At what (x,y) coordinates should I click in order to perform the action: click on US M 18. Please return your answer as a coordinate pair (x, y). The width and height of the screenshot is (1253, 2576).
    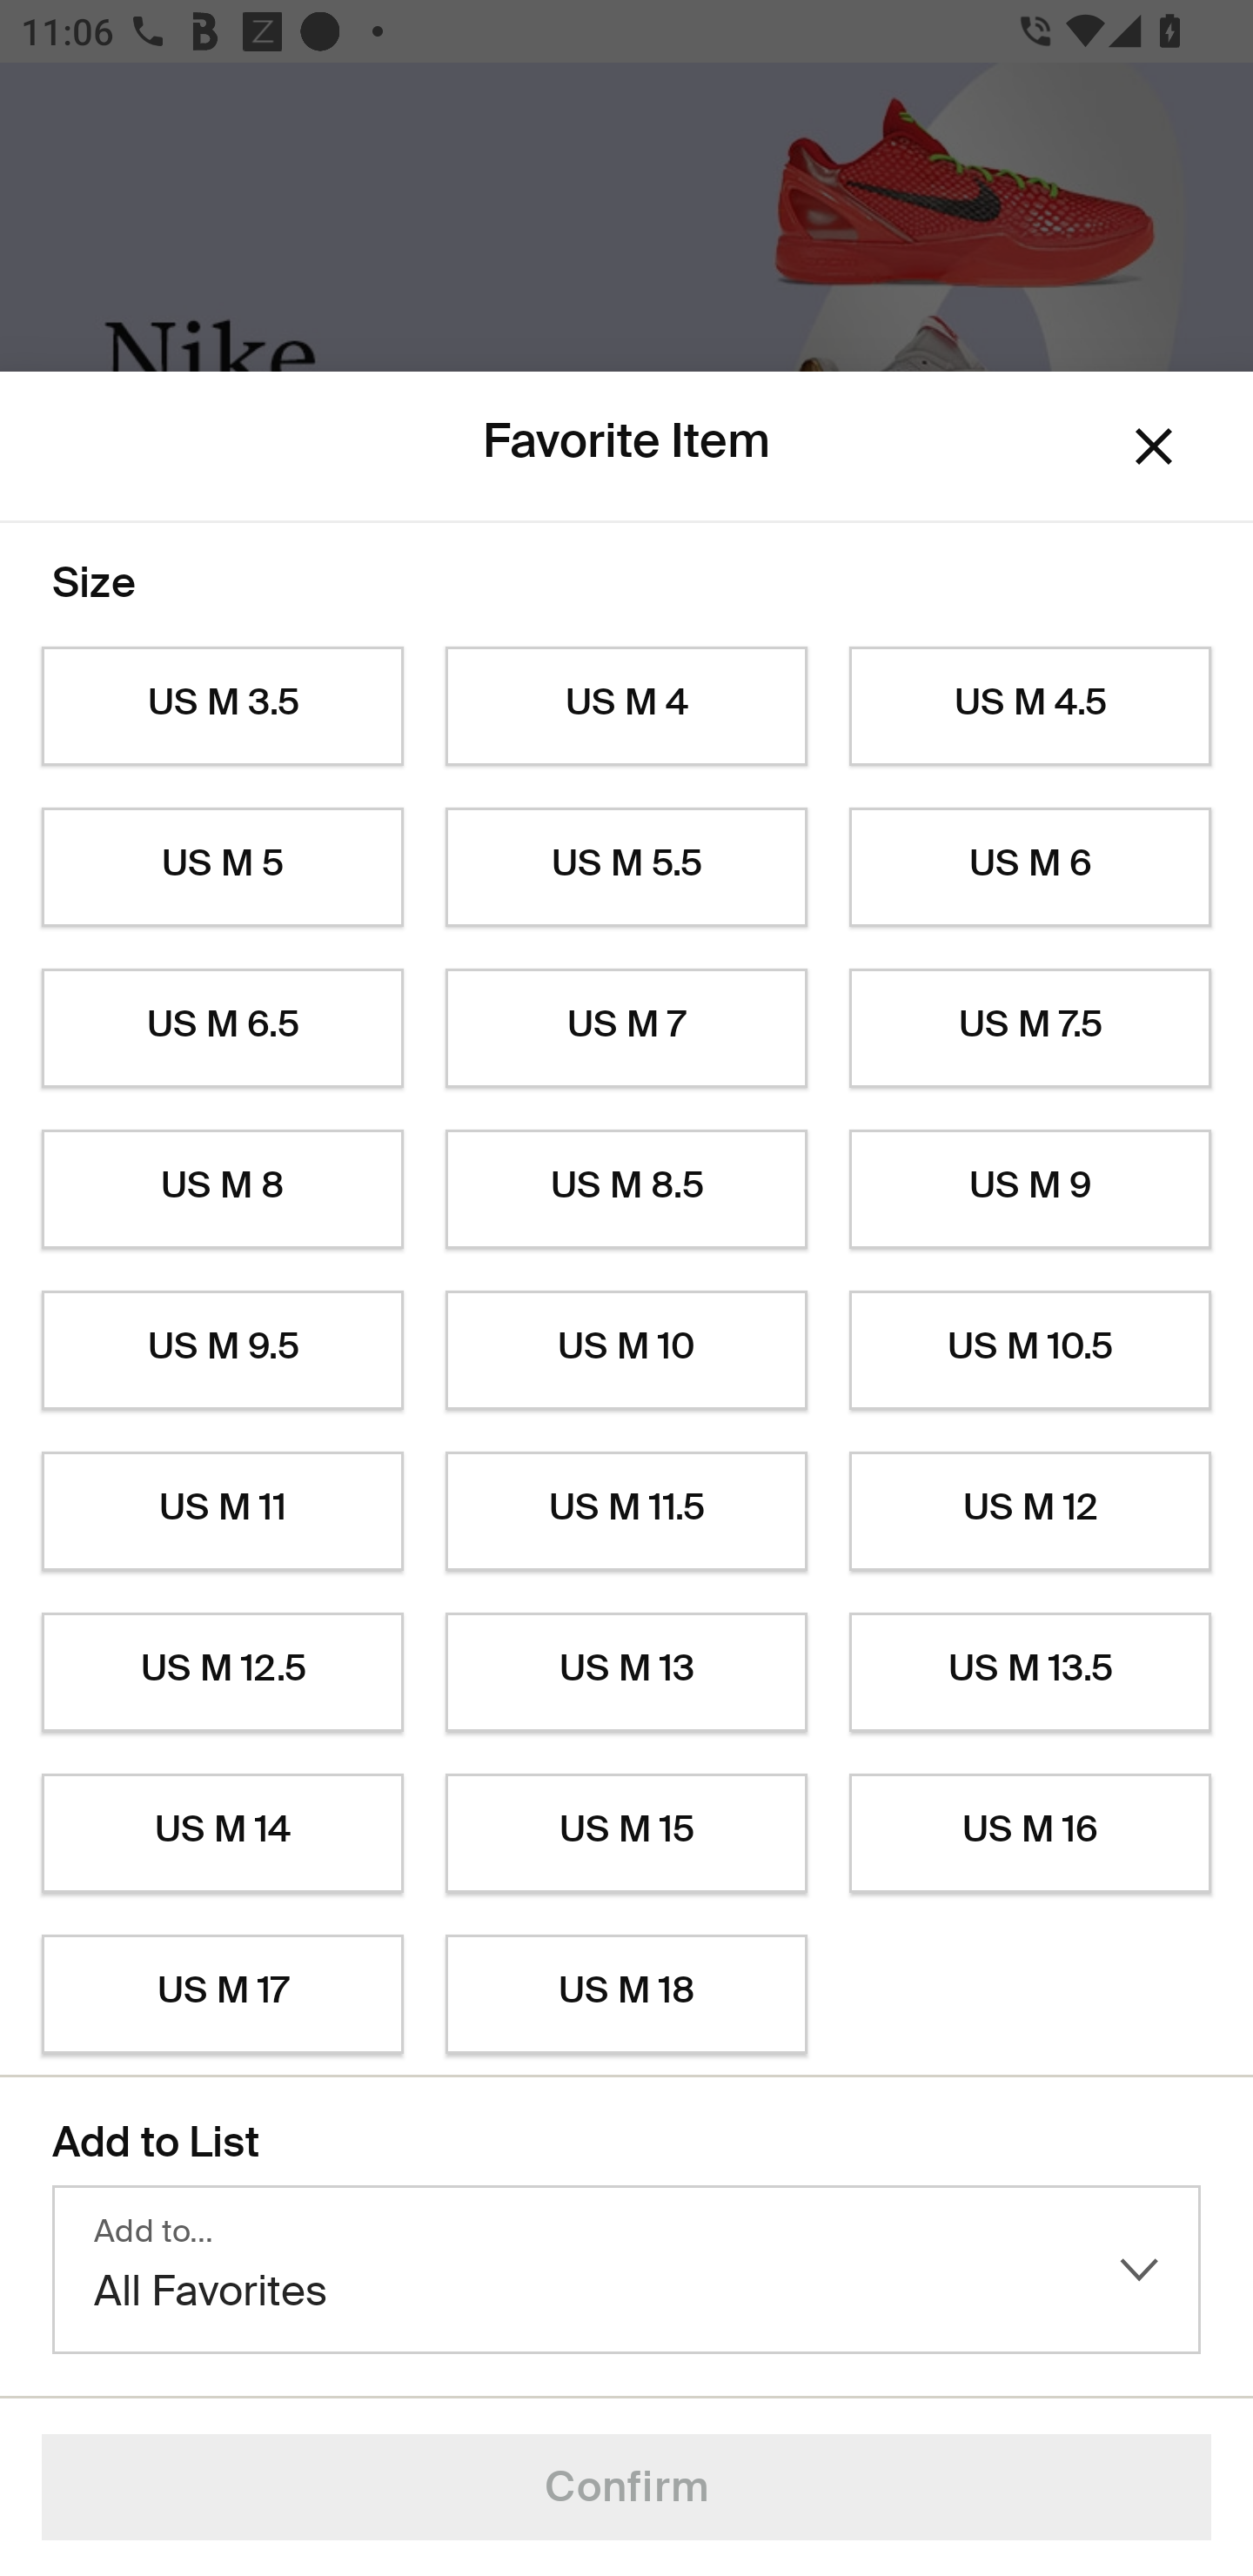
    Looking at the image, I should click on (626, 1995).